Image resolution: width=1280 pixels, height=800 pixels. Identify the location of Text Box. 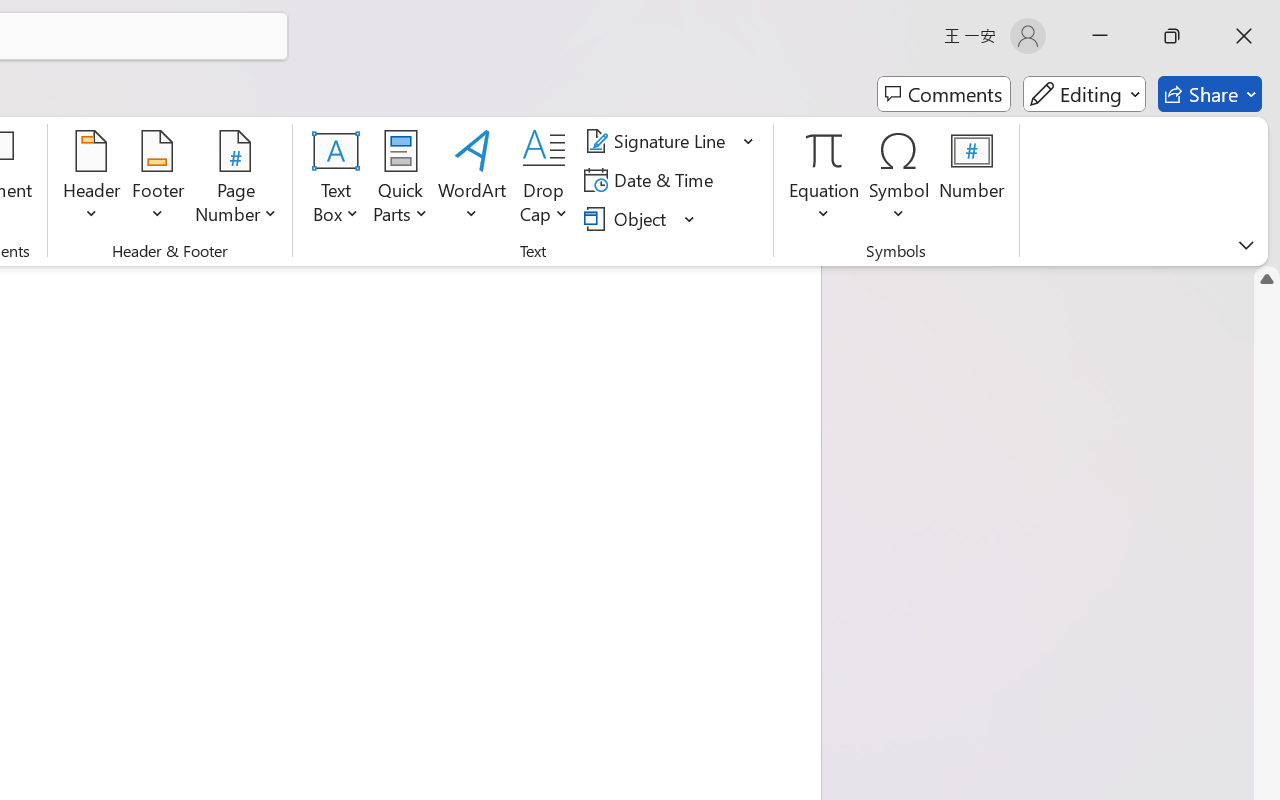
(336, 180).